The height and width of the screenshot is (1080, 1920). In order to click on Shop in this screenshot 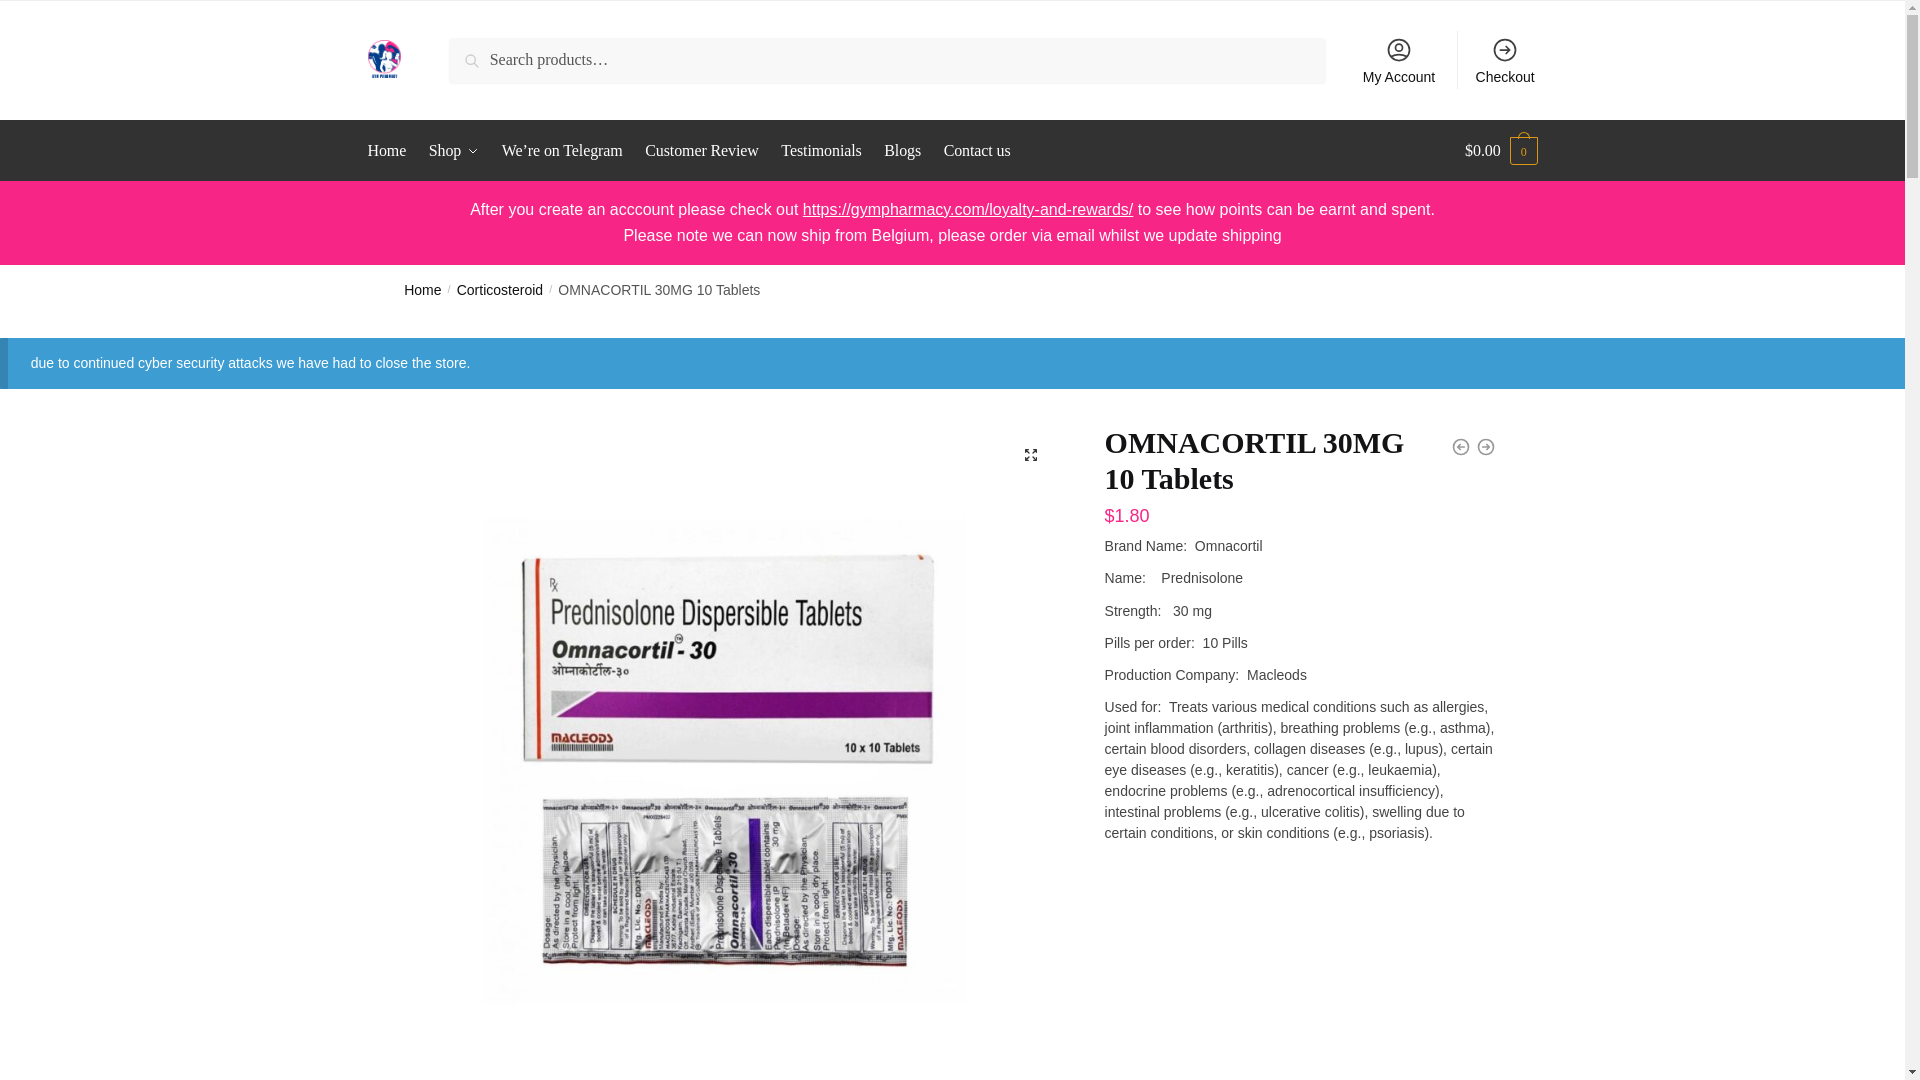, I will do `click(454, 150)`.